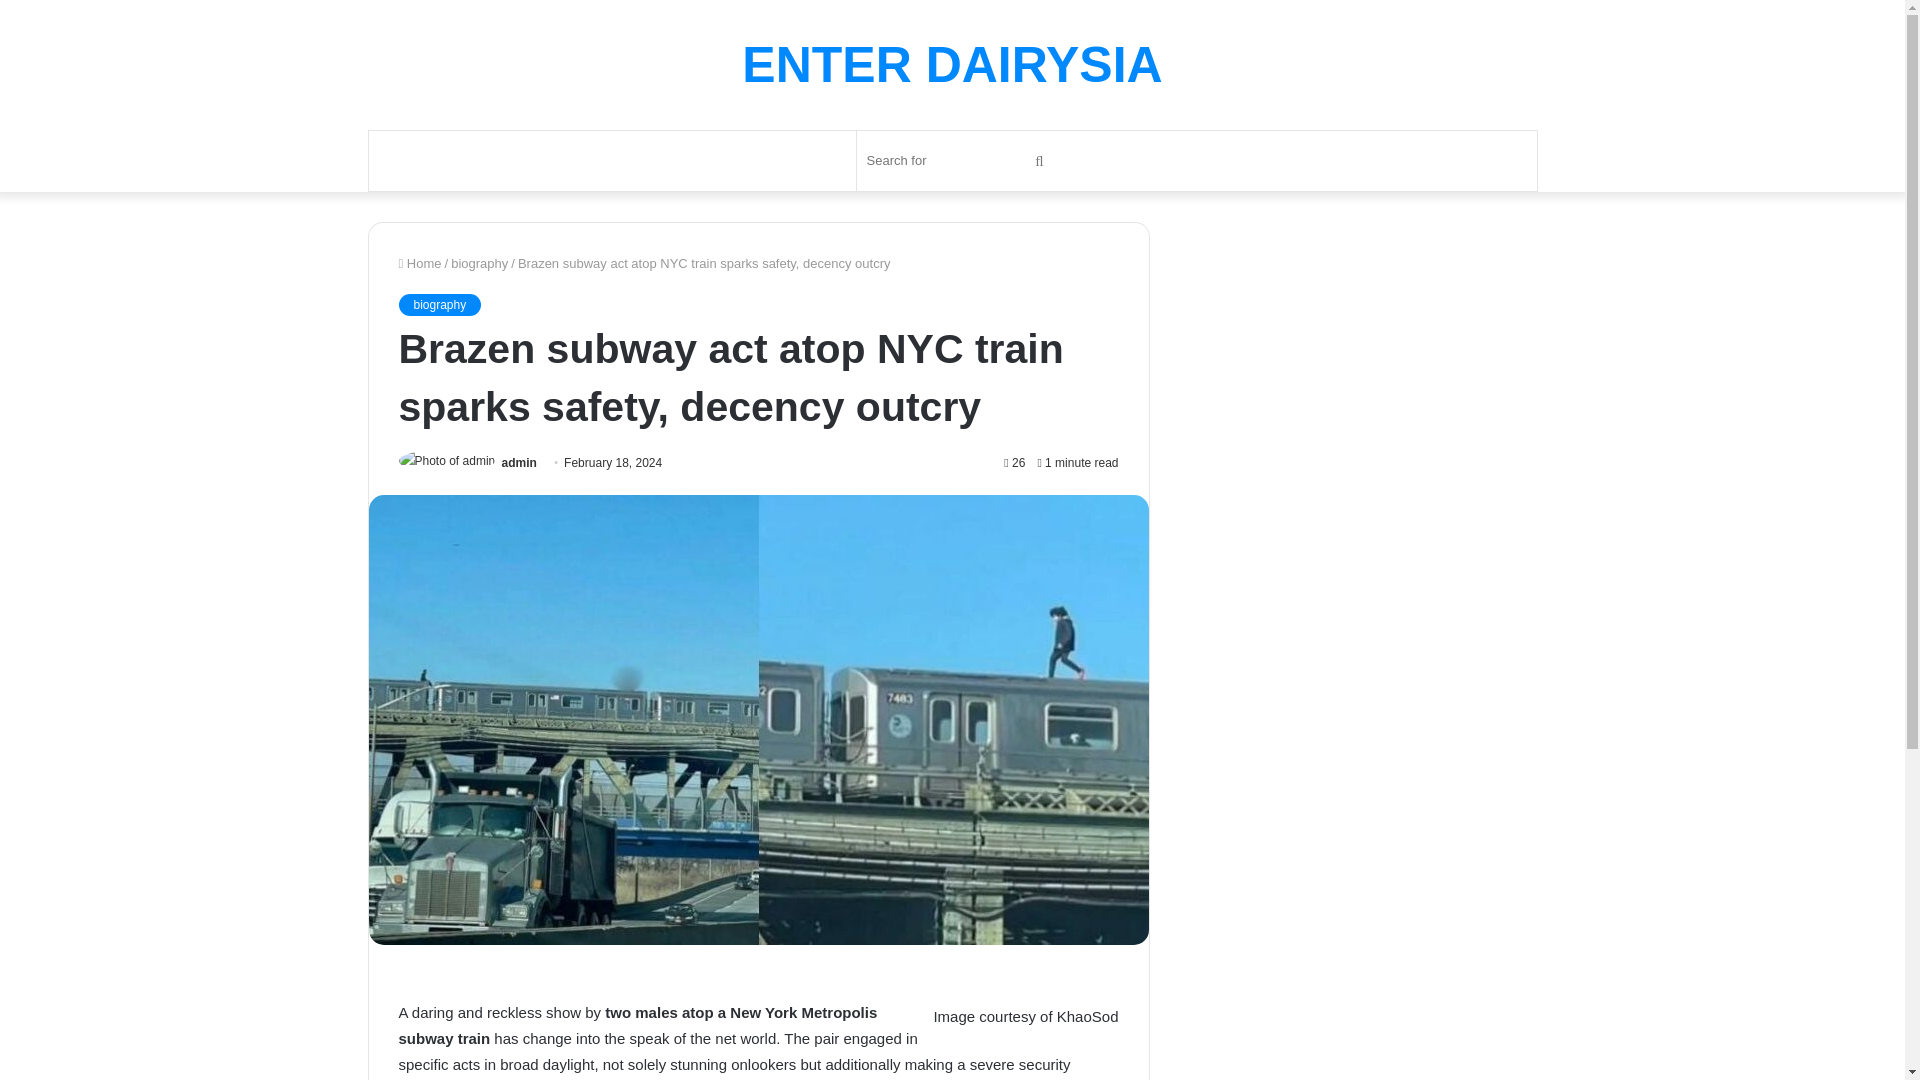 The height and width of the screenshot is (1080, 1920). Describe the element at coordinates (958, 160) in the screenshot. I see `Search for` at that location.